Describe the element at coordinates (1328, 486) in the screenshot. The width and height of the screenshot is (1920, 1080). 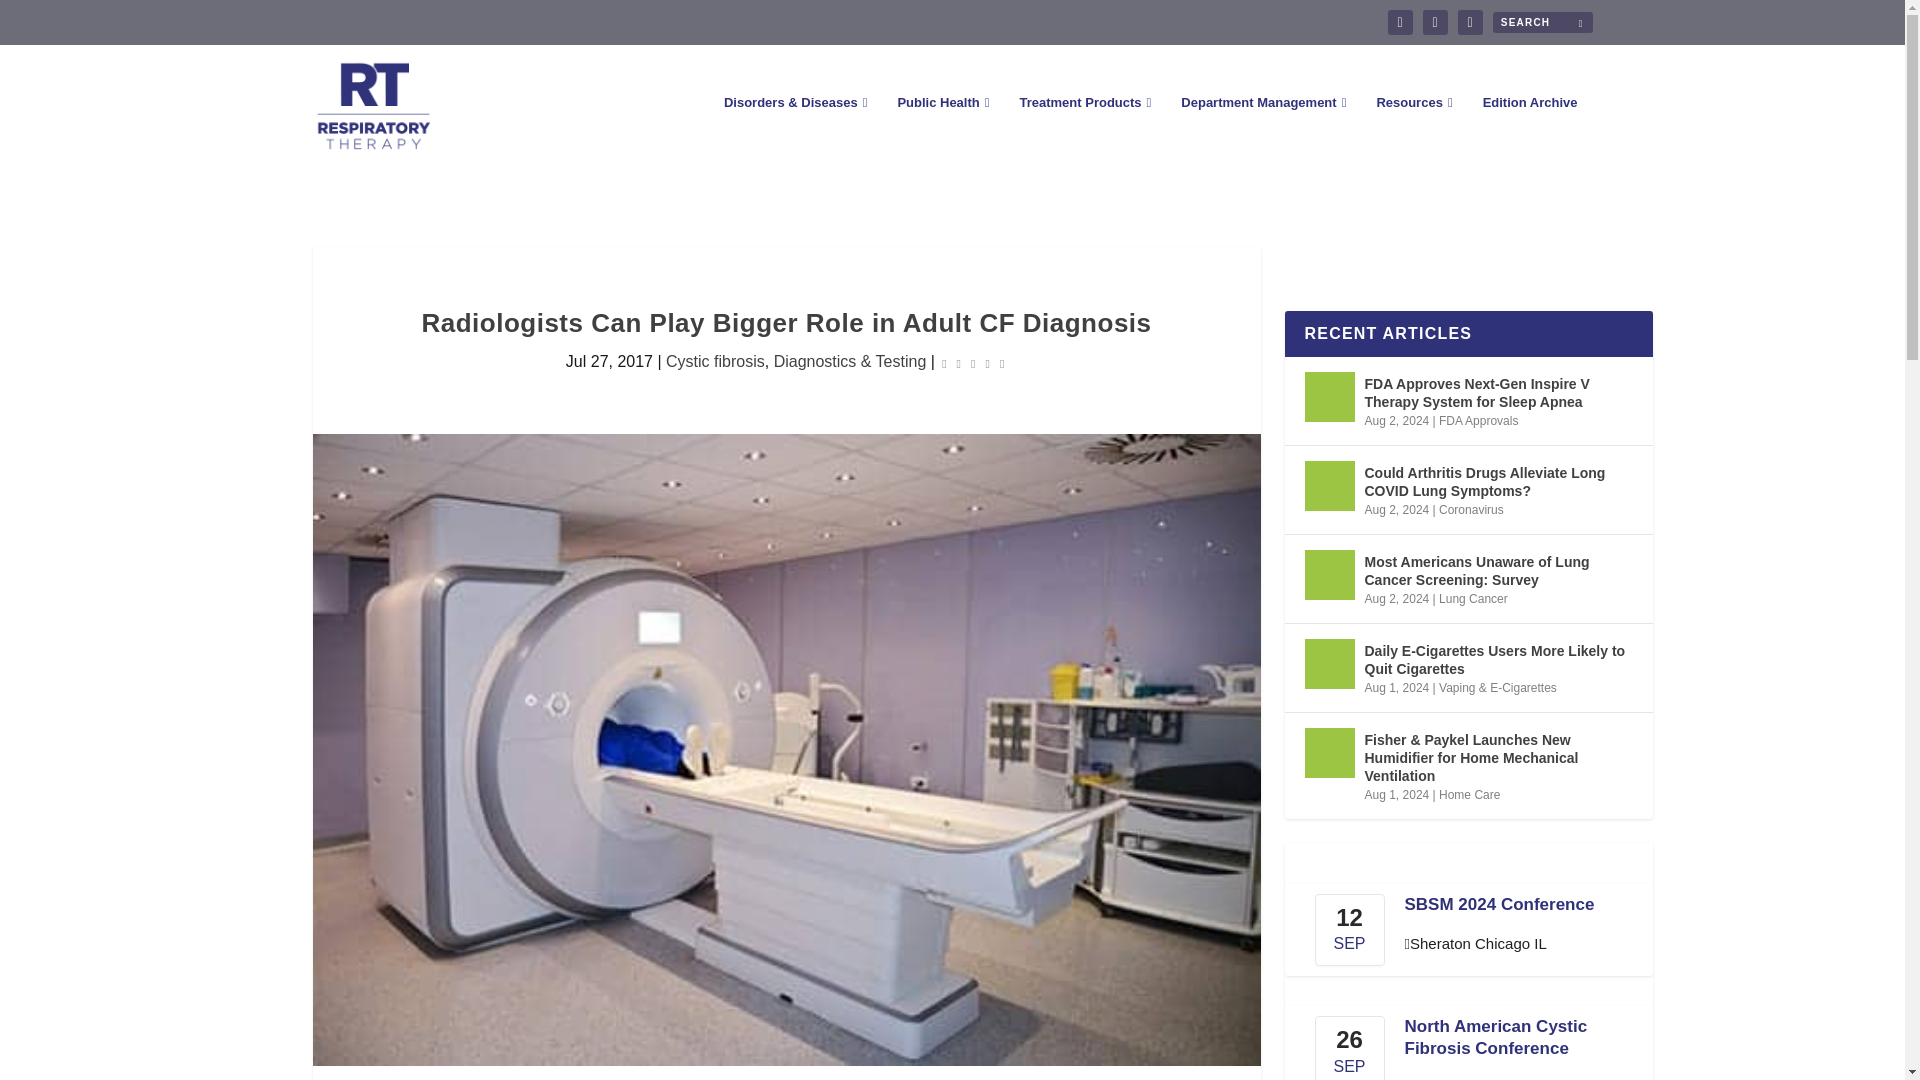
I see `Could Arthritis Drugs Alleviate Long COVID Lung Symptoms?` at that location.